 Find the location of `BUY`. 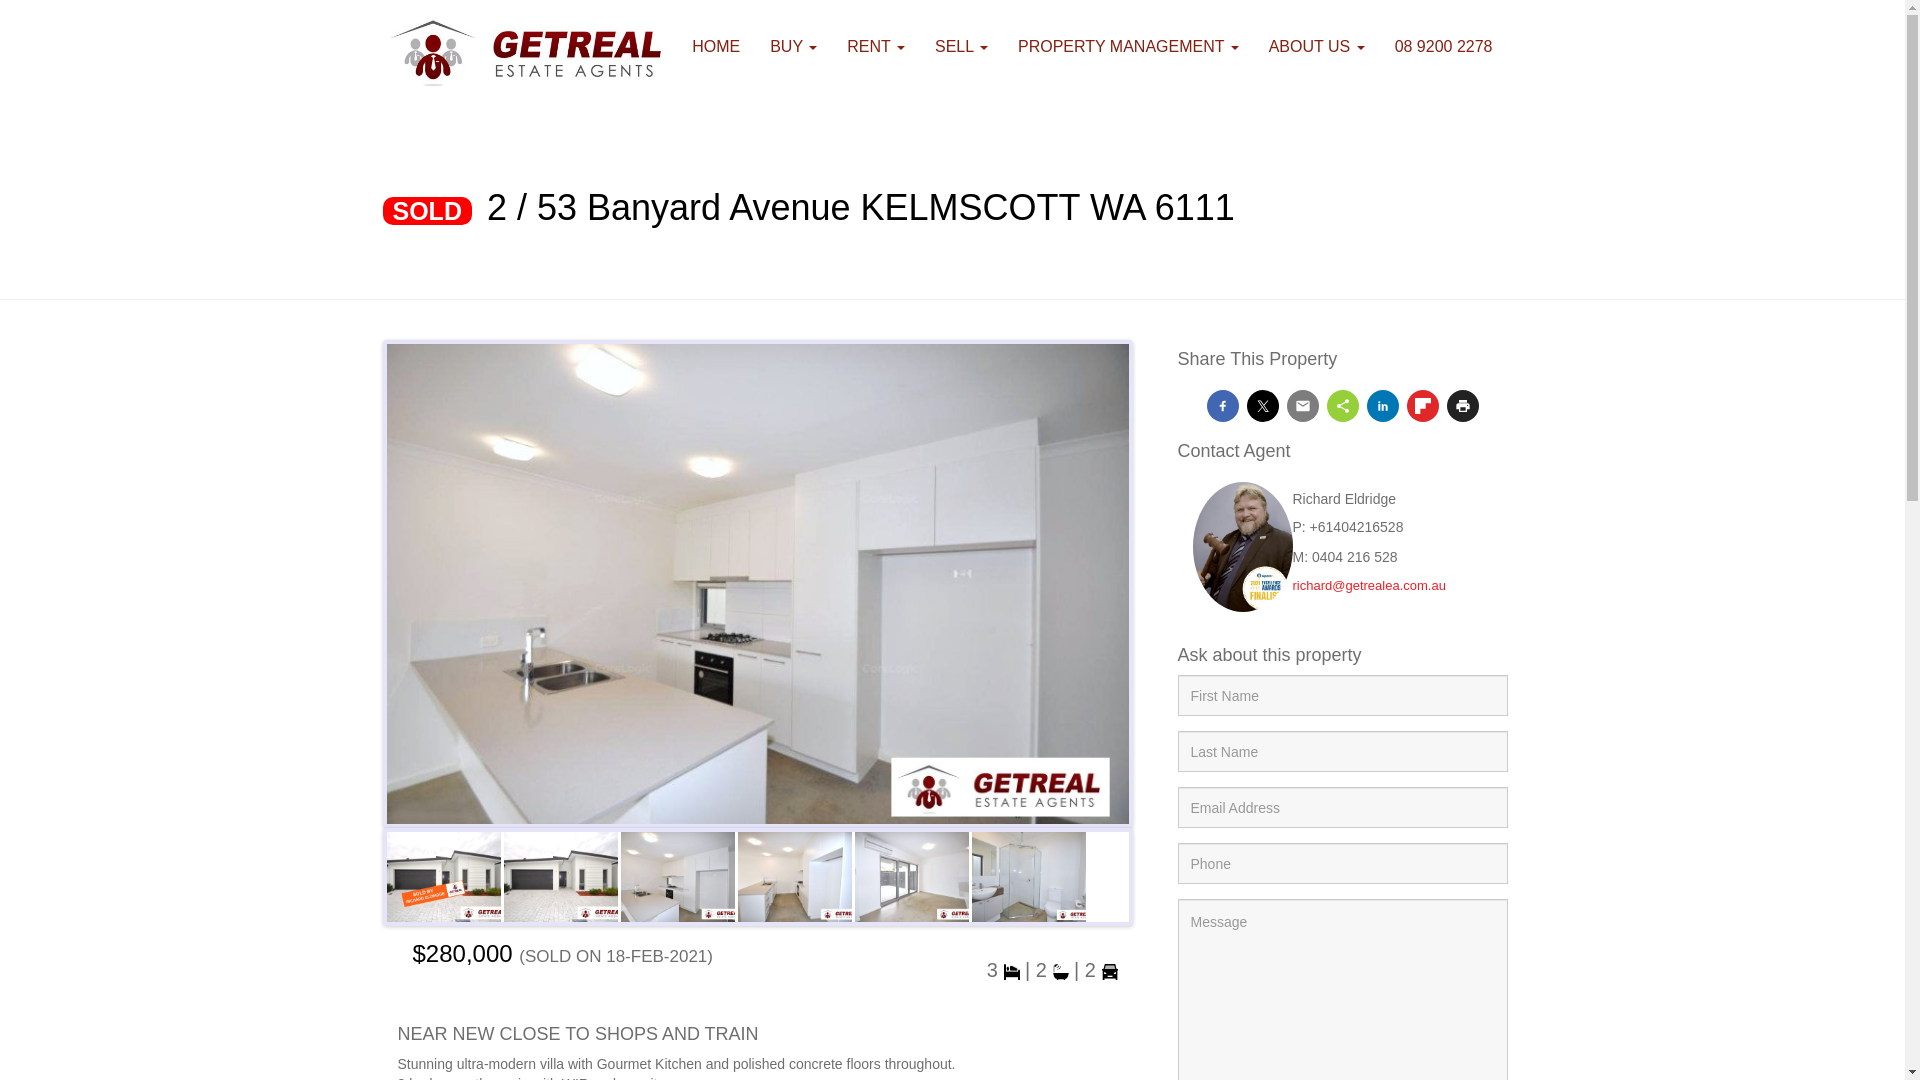

BUY is located at coordinates (794, 47).